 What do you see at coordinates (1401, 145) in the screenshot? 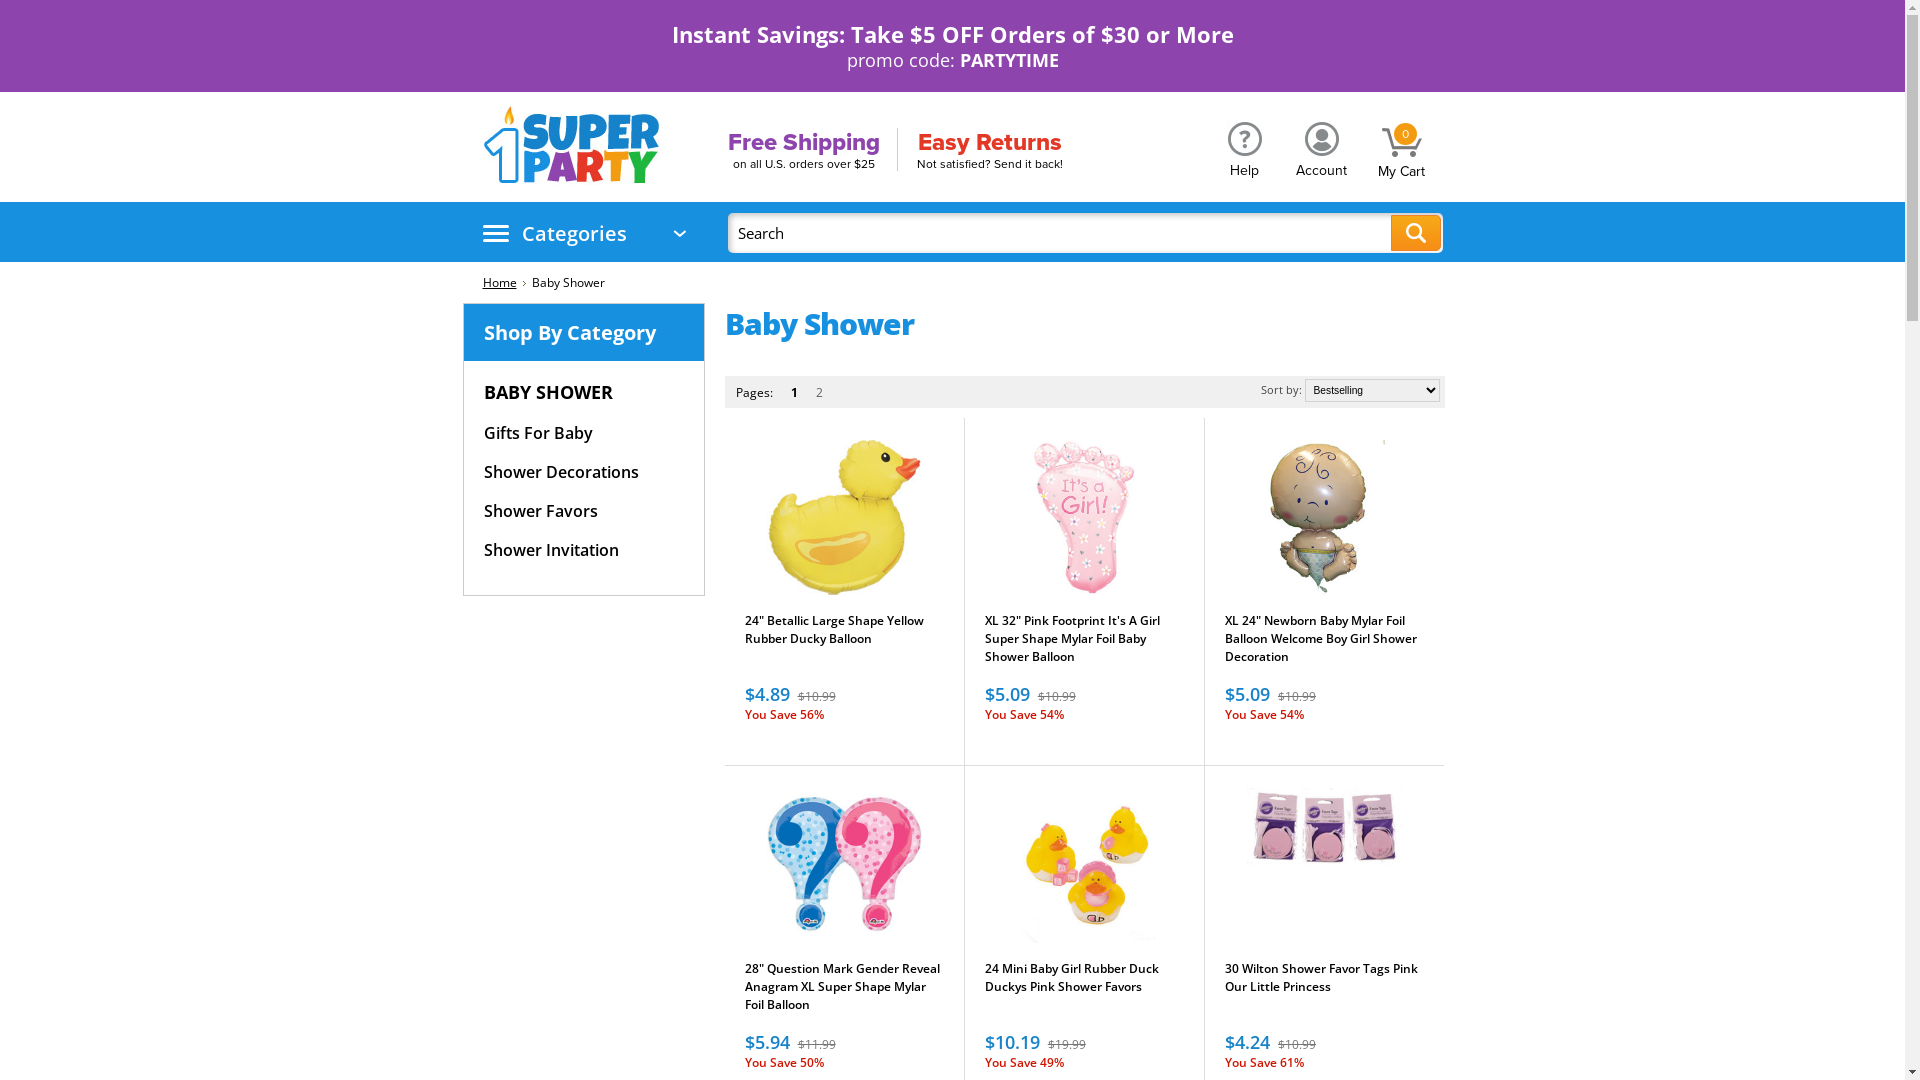
I see `0
My Cart` at bounding box center [1401, 145].